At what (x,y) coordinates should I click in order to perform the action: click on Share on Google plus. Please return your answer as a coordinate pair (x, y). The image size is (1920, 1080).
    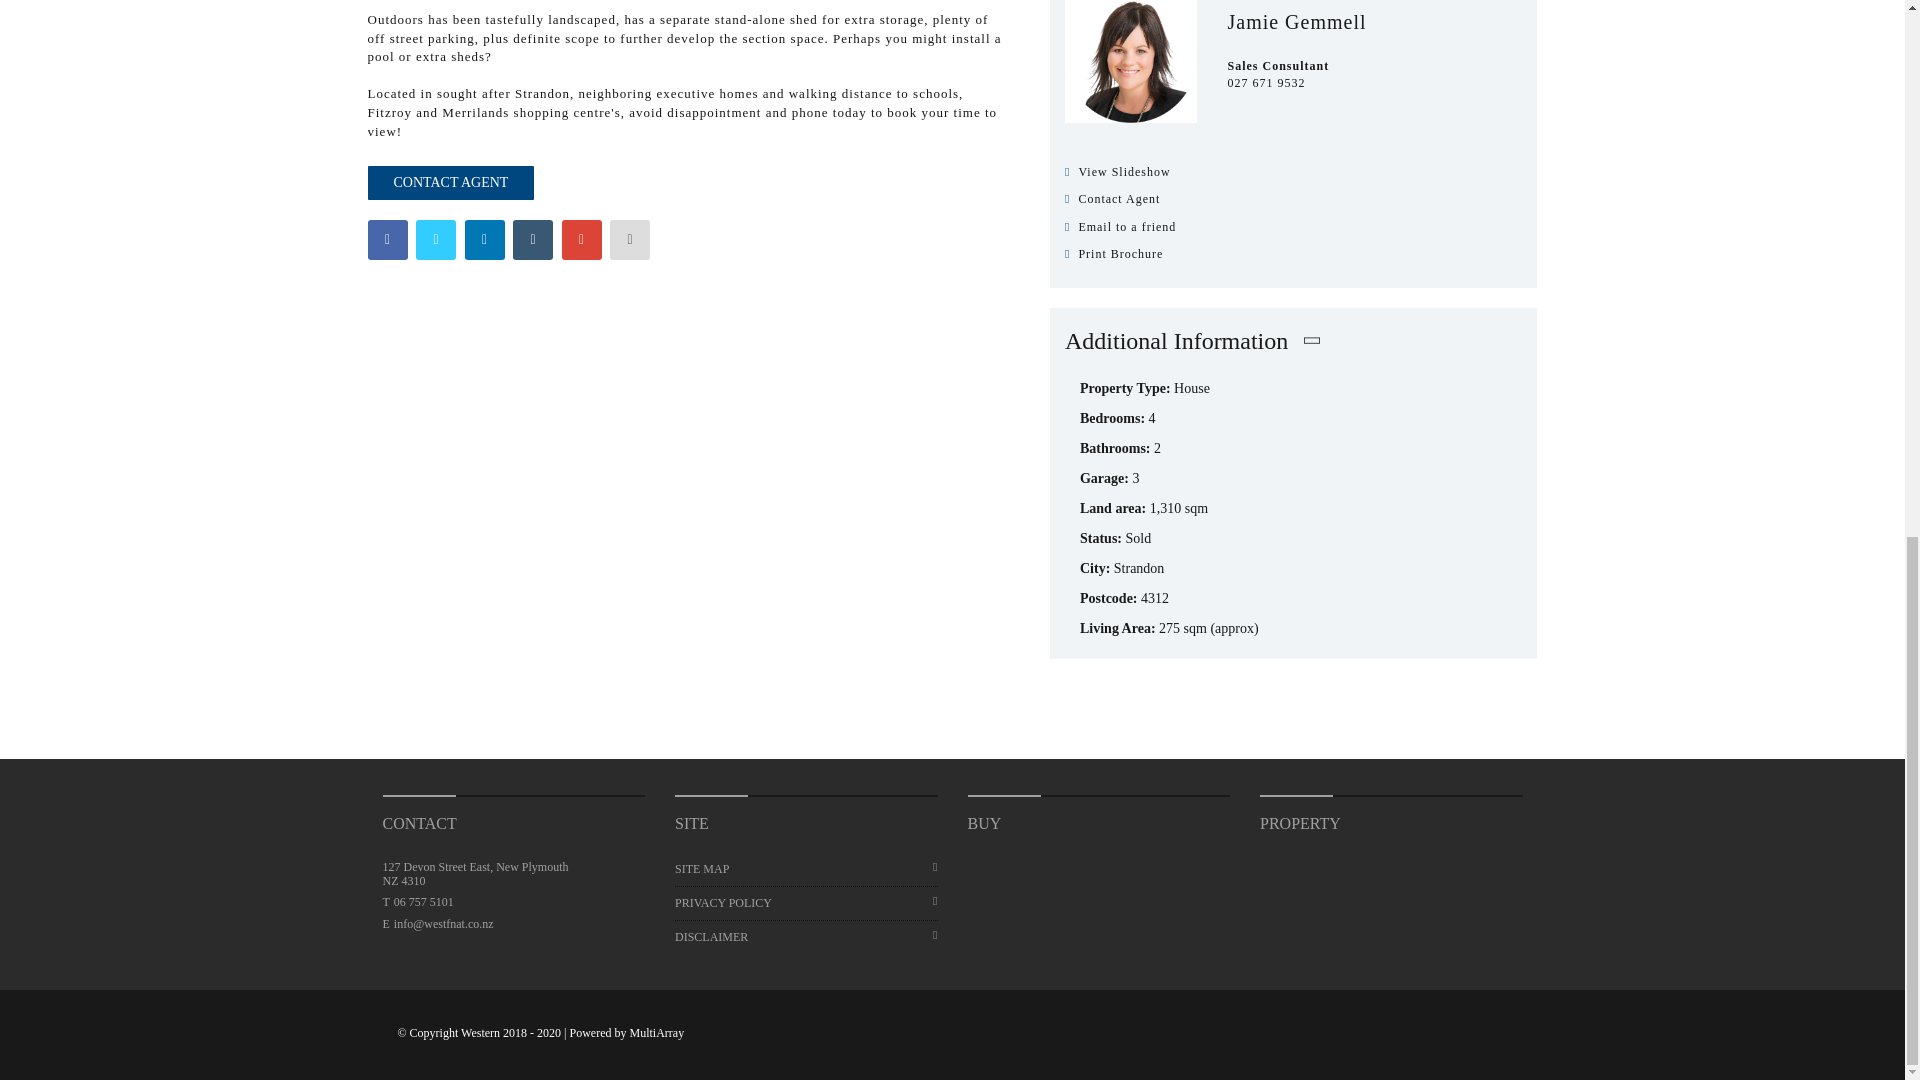
    Looking at the image, I should click on (582, 240).